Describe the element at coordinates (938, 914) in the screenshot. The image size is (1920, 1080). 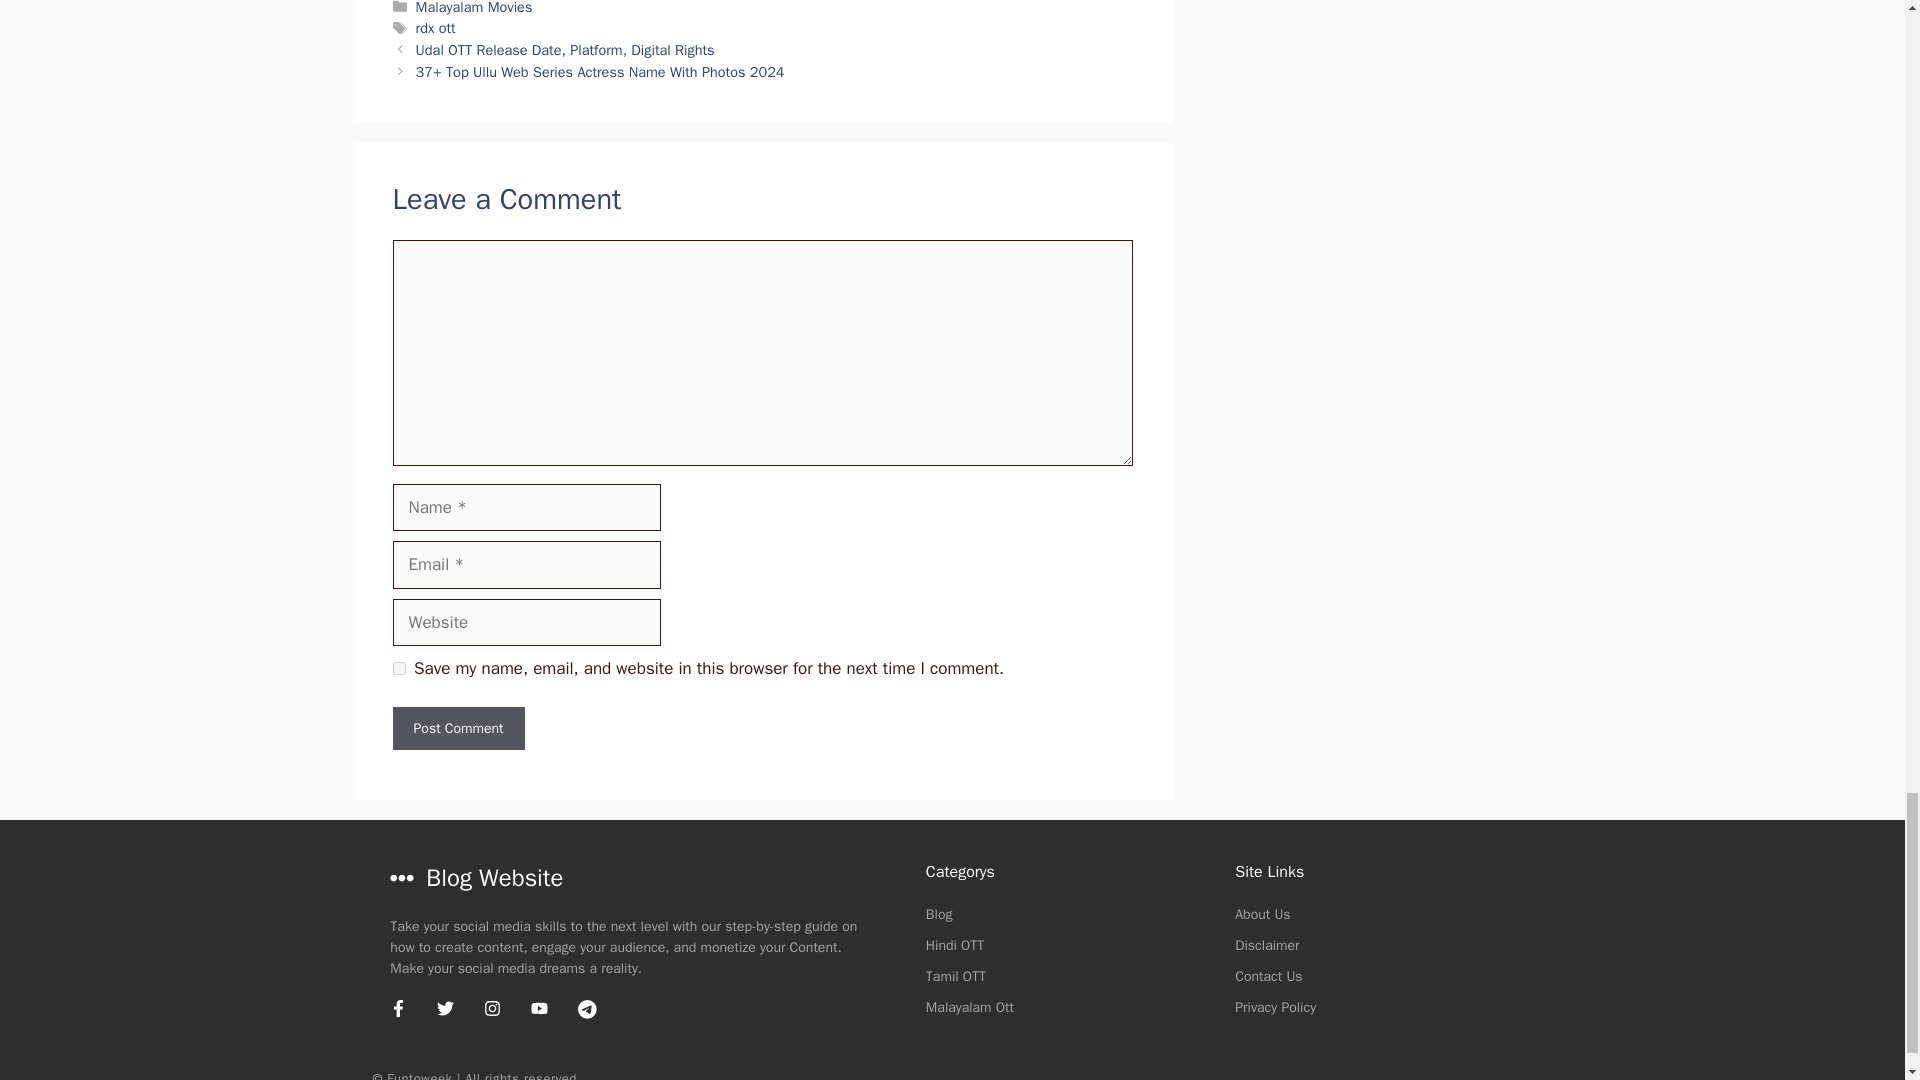
I see `Blog` at that location.